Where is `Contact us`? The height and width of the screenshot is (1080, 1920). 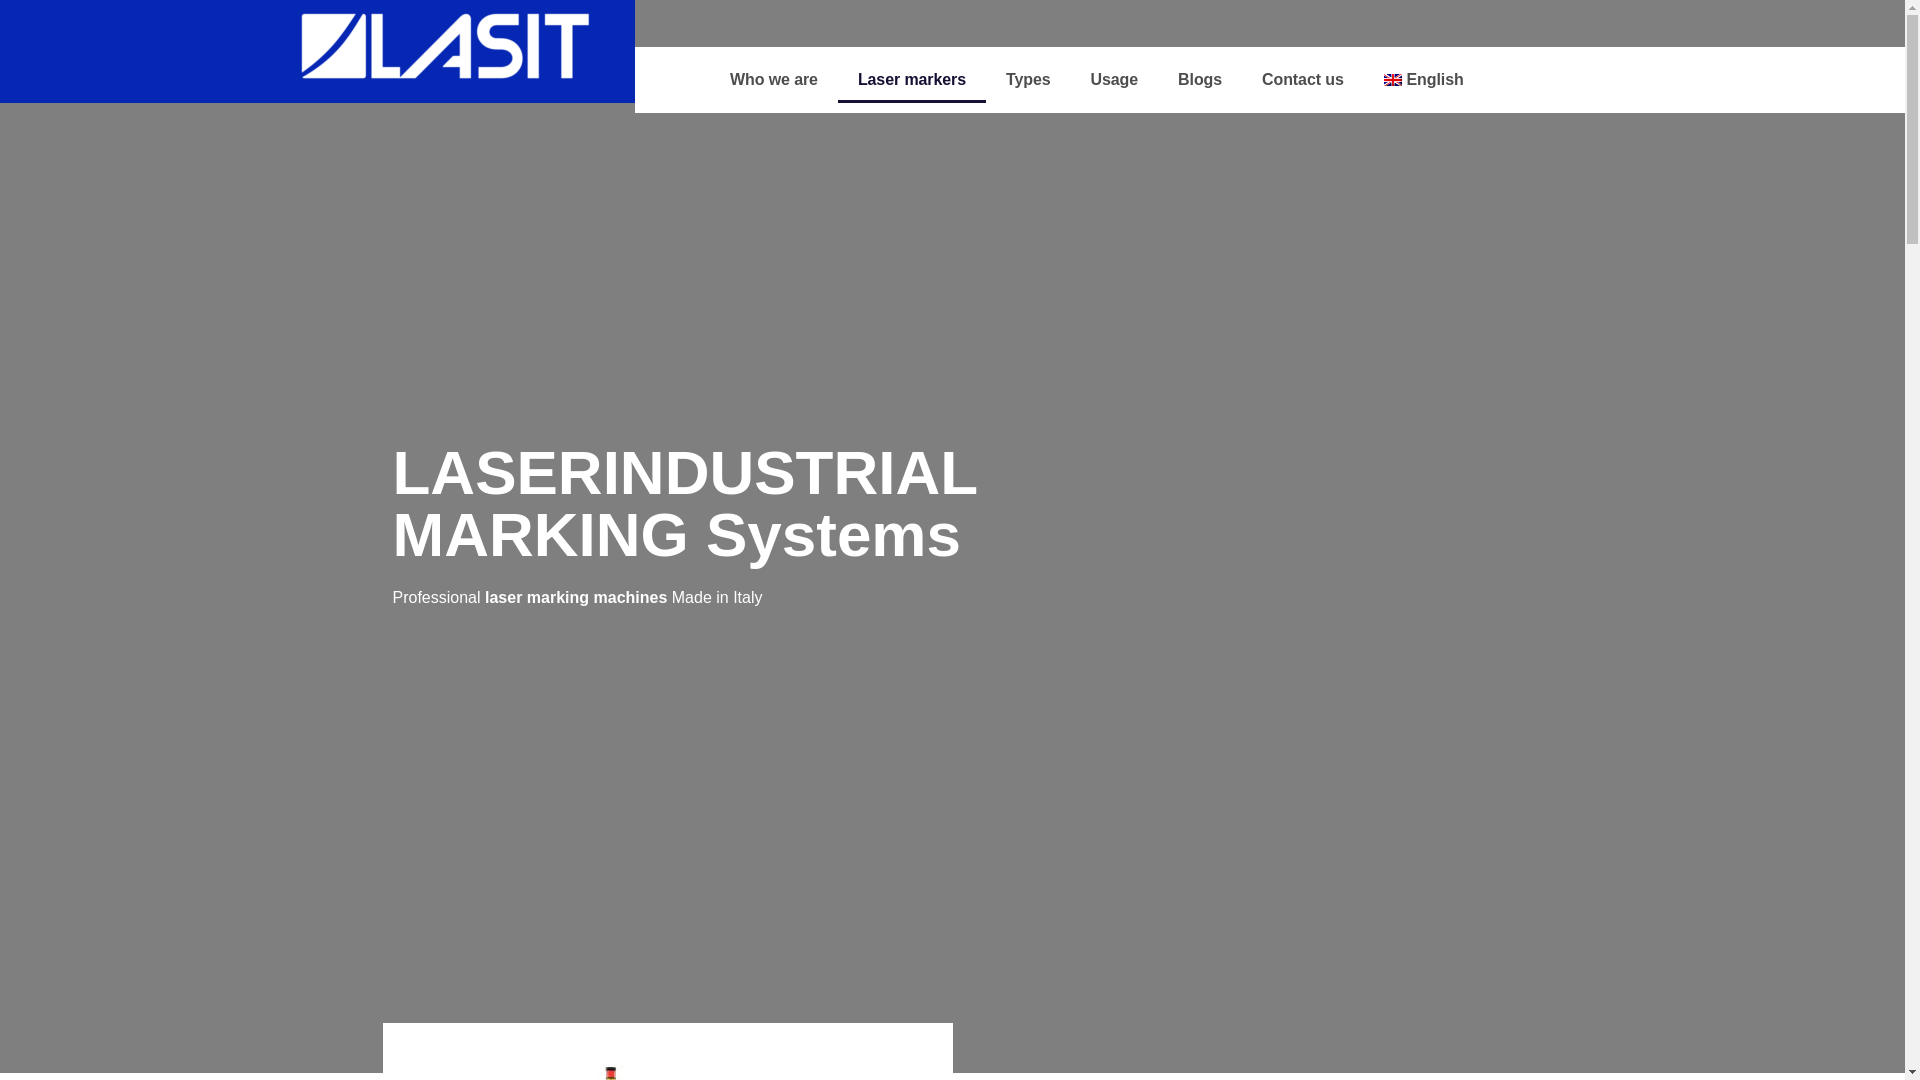
Contact us is located at coordinates (1302, 80).